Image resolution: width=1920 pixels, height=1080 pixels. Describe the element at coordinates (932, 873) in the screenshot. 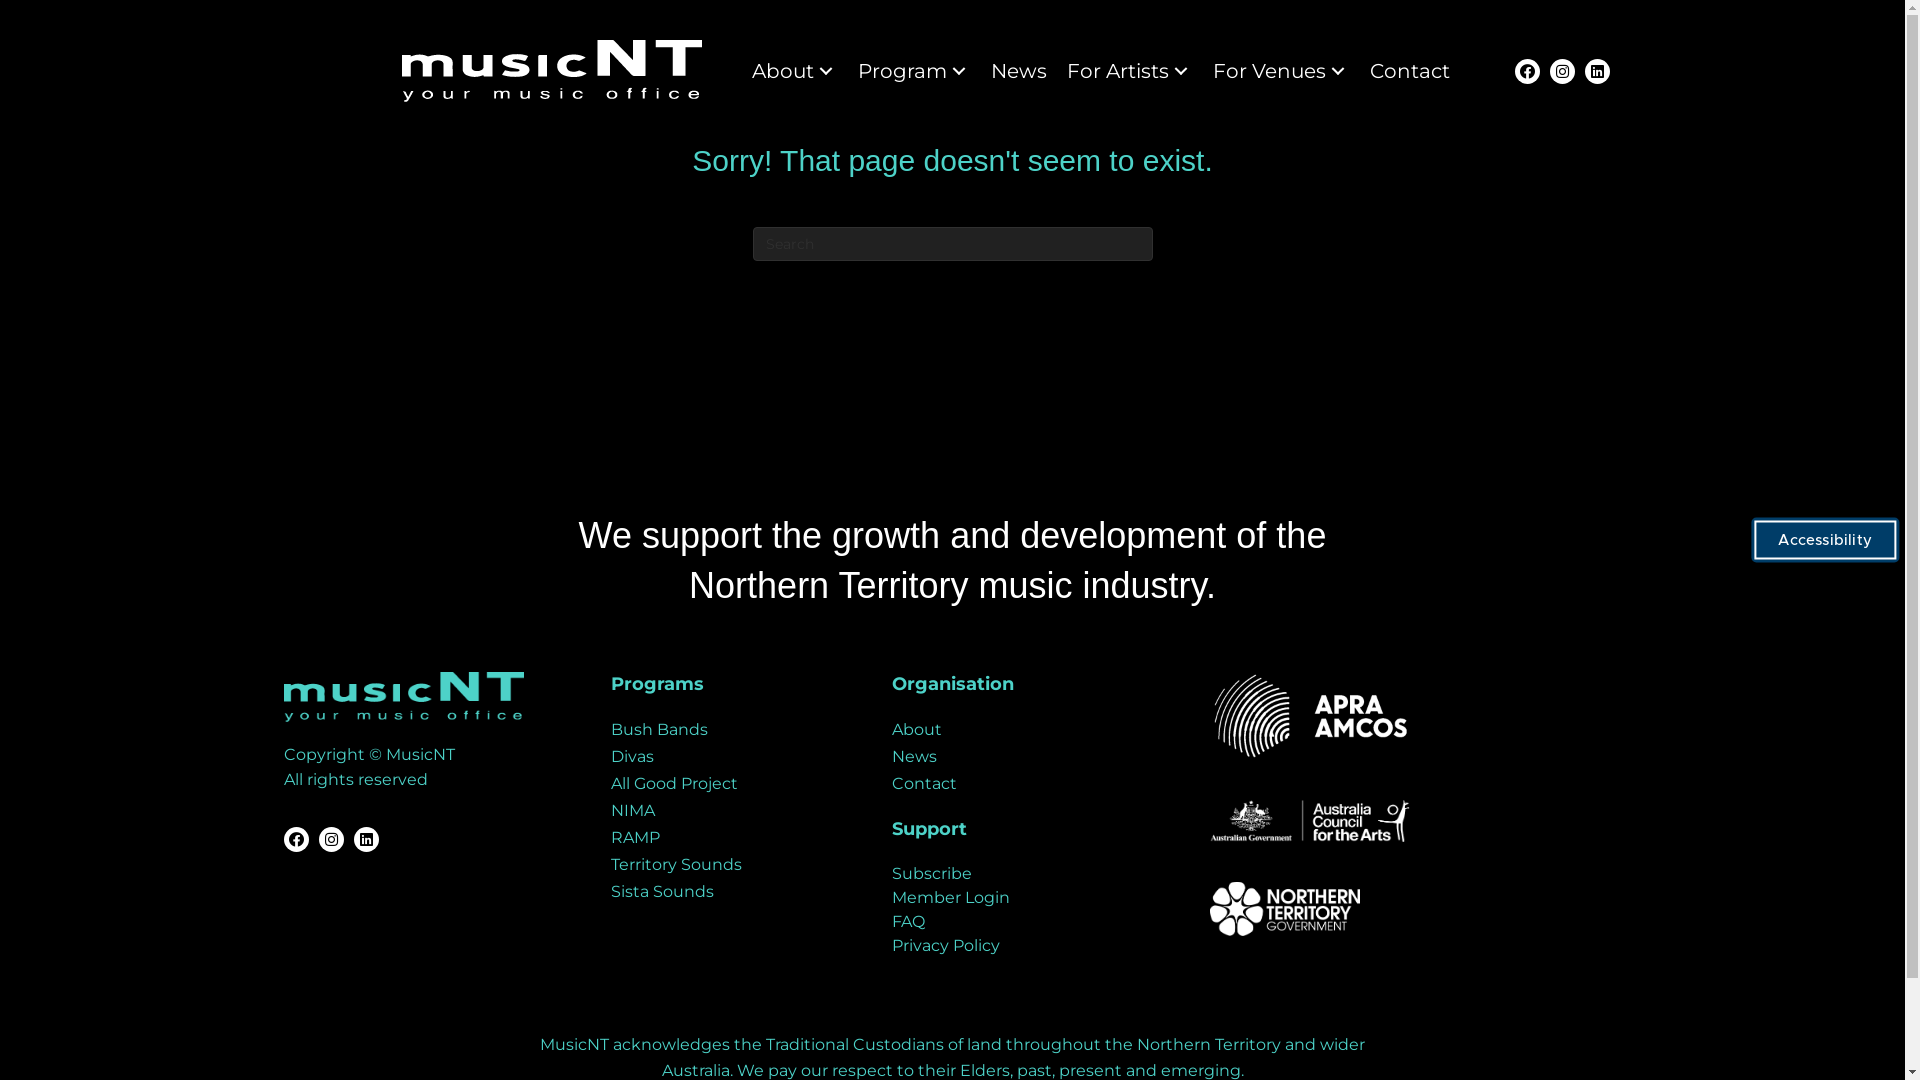

I see `Subscribe` at that location.